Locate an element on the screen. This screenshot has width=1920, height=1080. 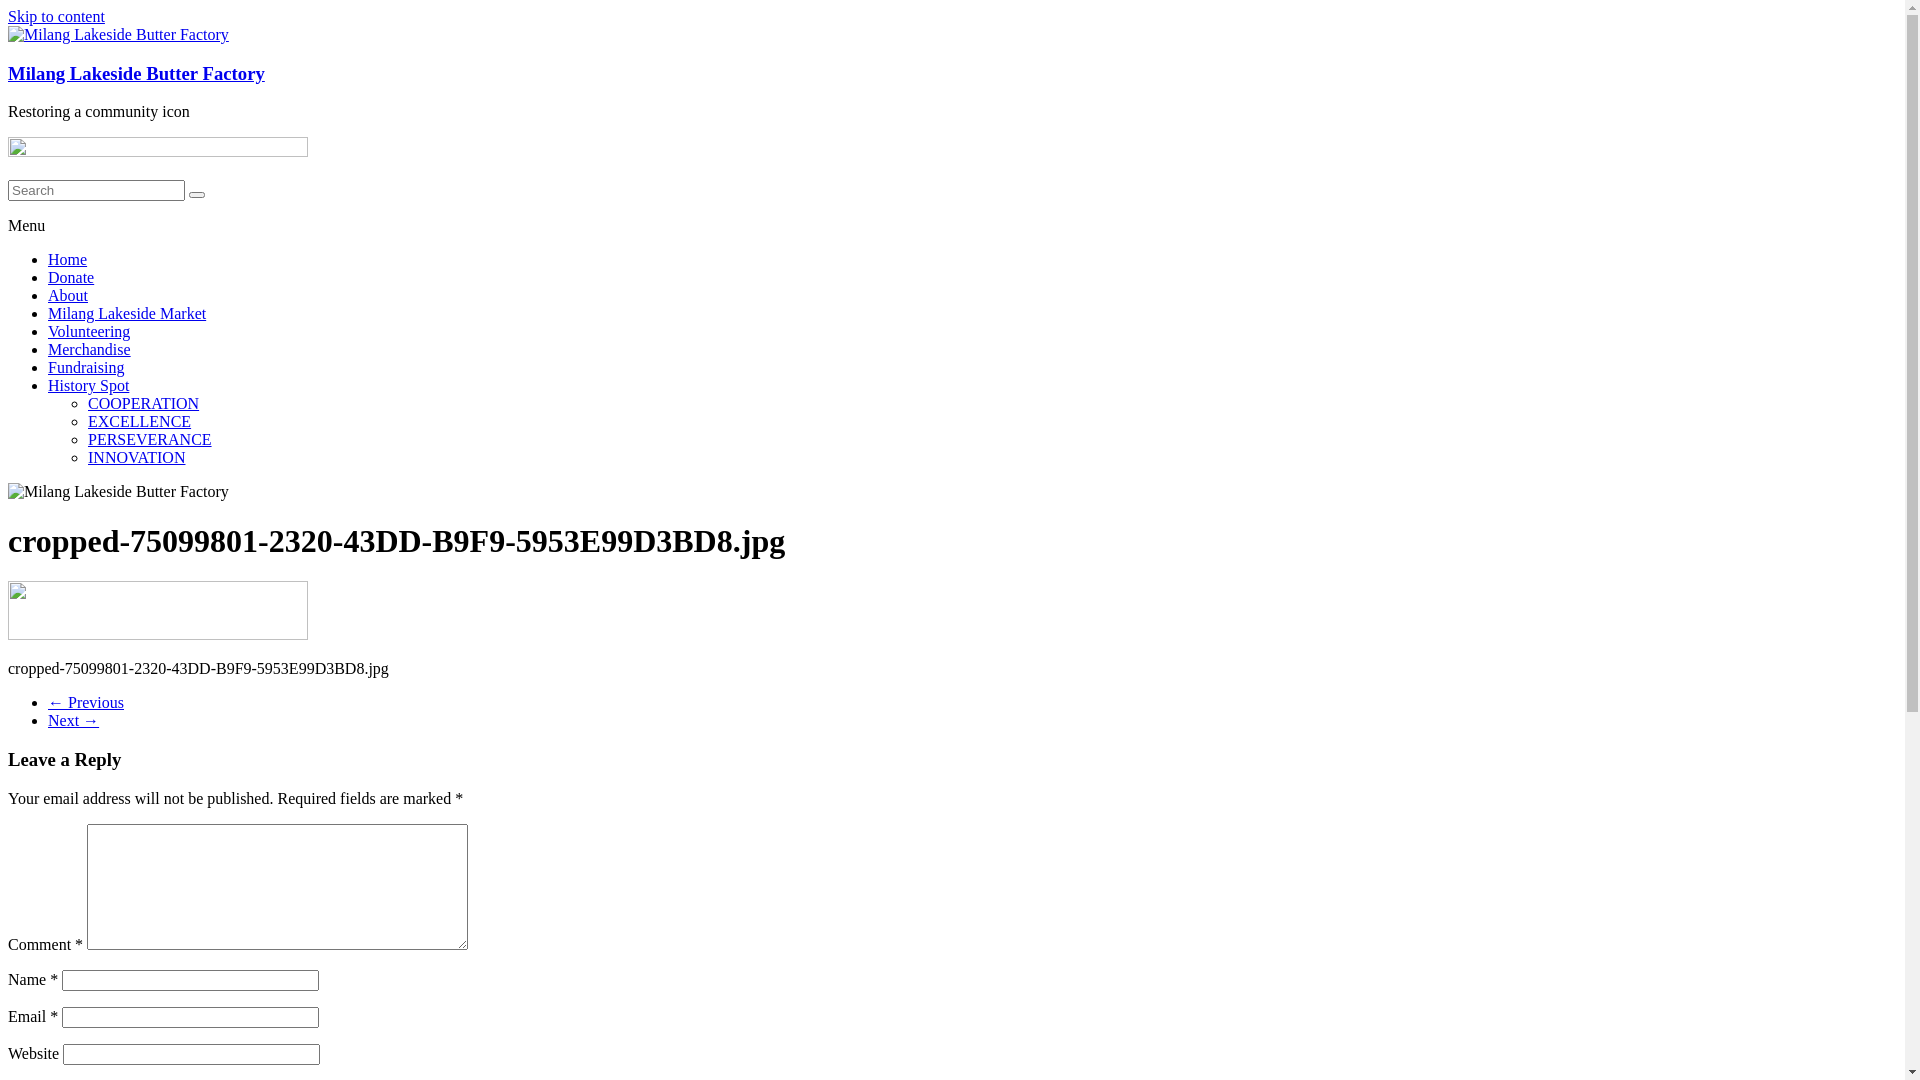
INNOVATION is located at coordinates (136, 458).